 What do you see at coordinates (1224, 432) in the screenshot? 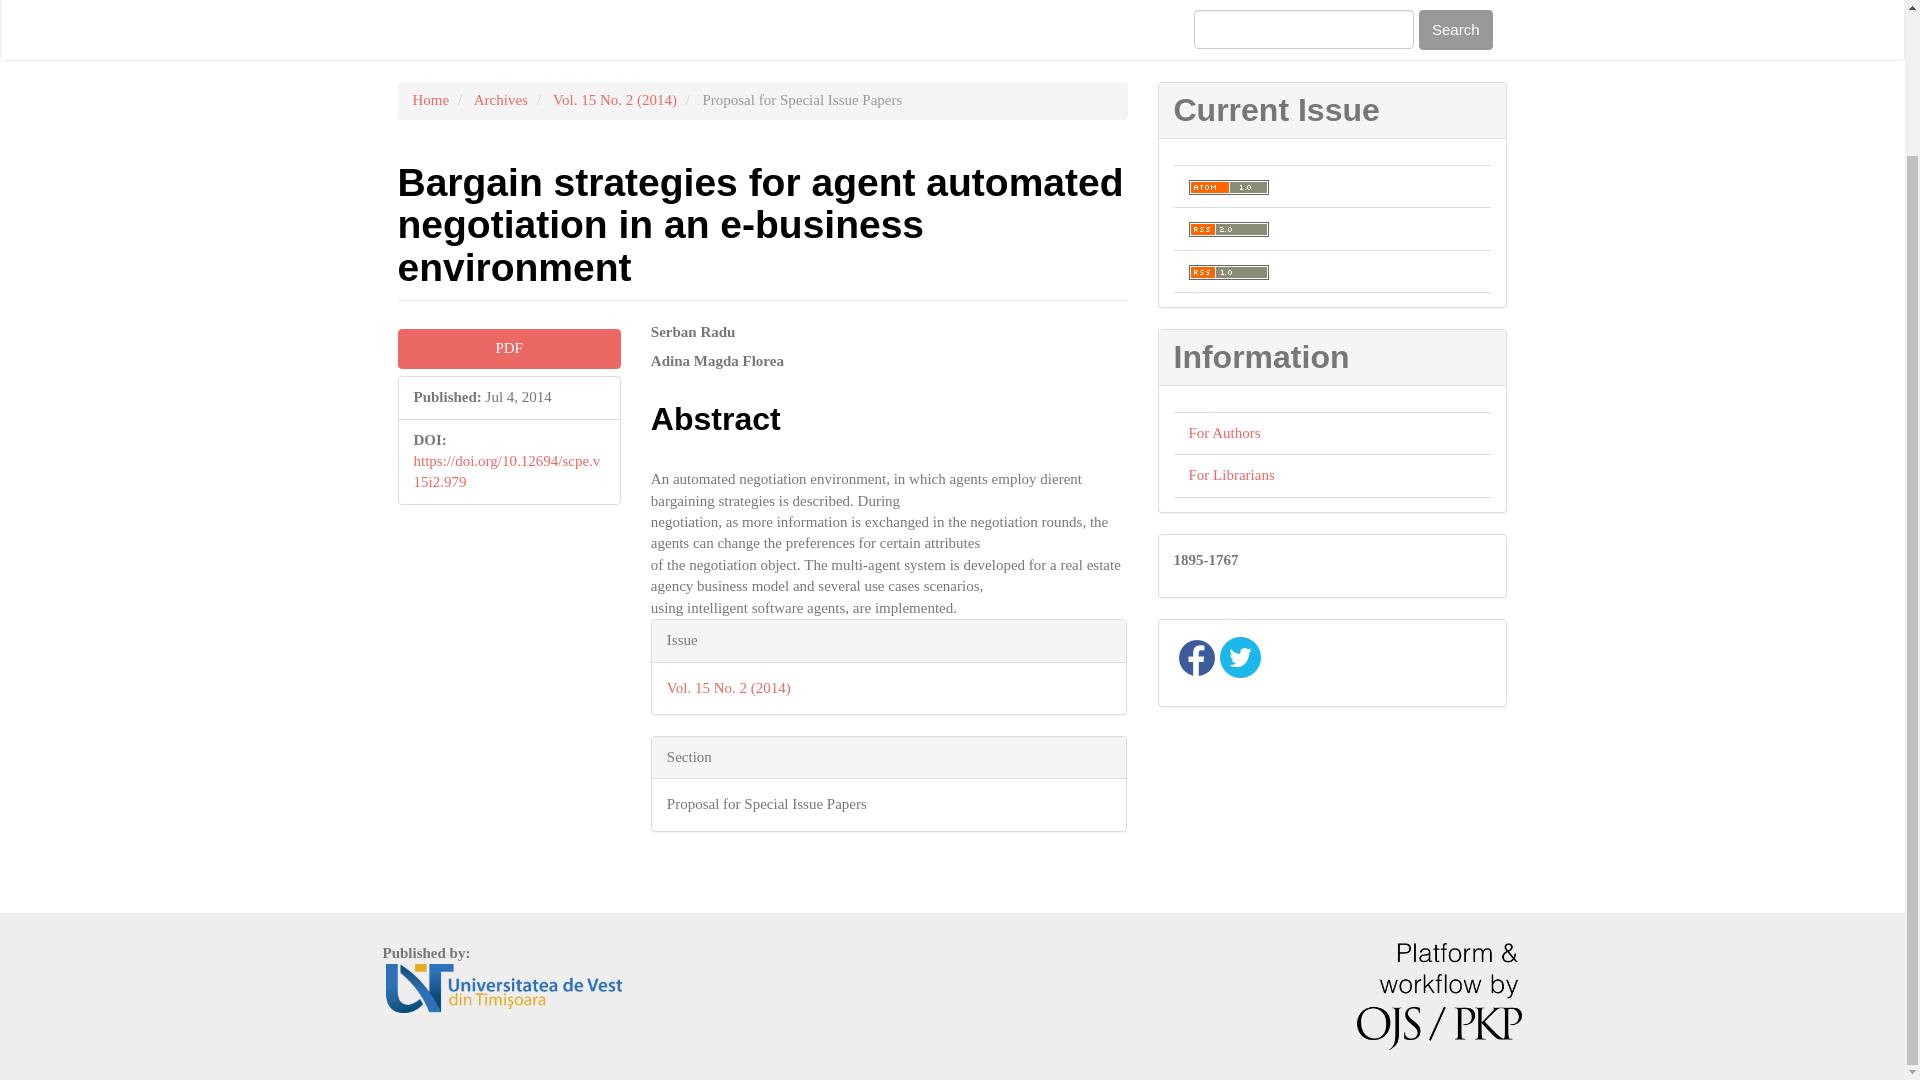
I see `For Authors` at bounding box center [1224, 432].